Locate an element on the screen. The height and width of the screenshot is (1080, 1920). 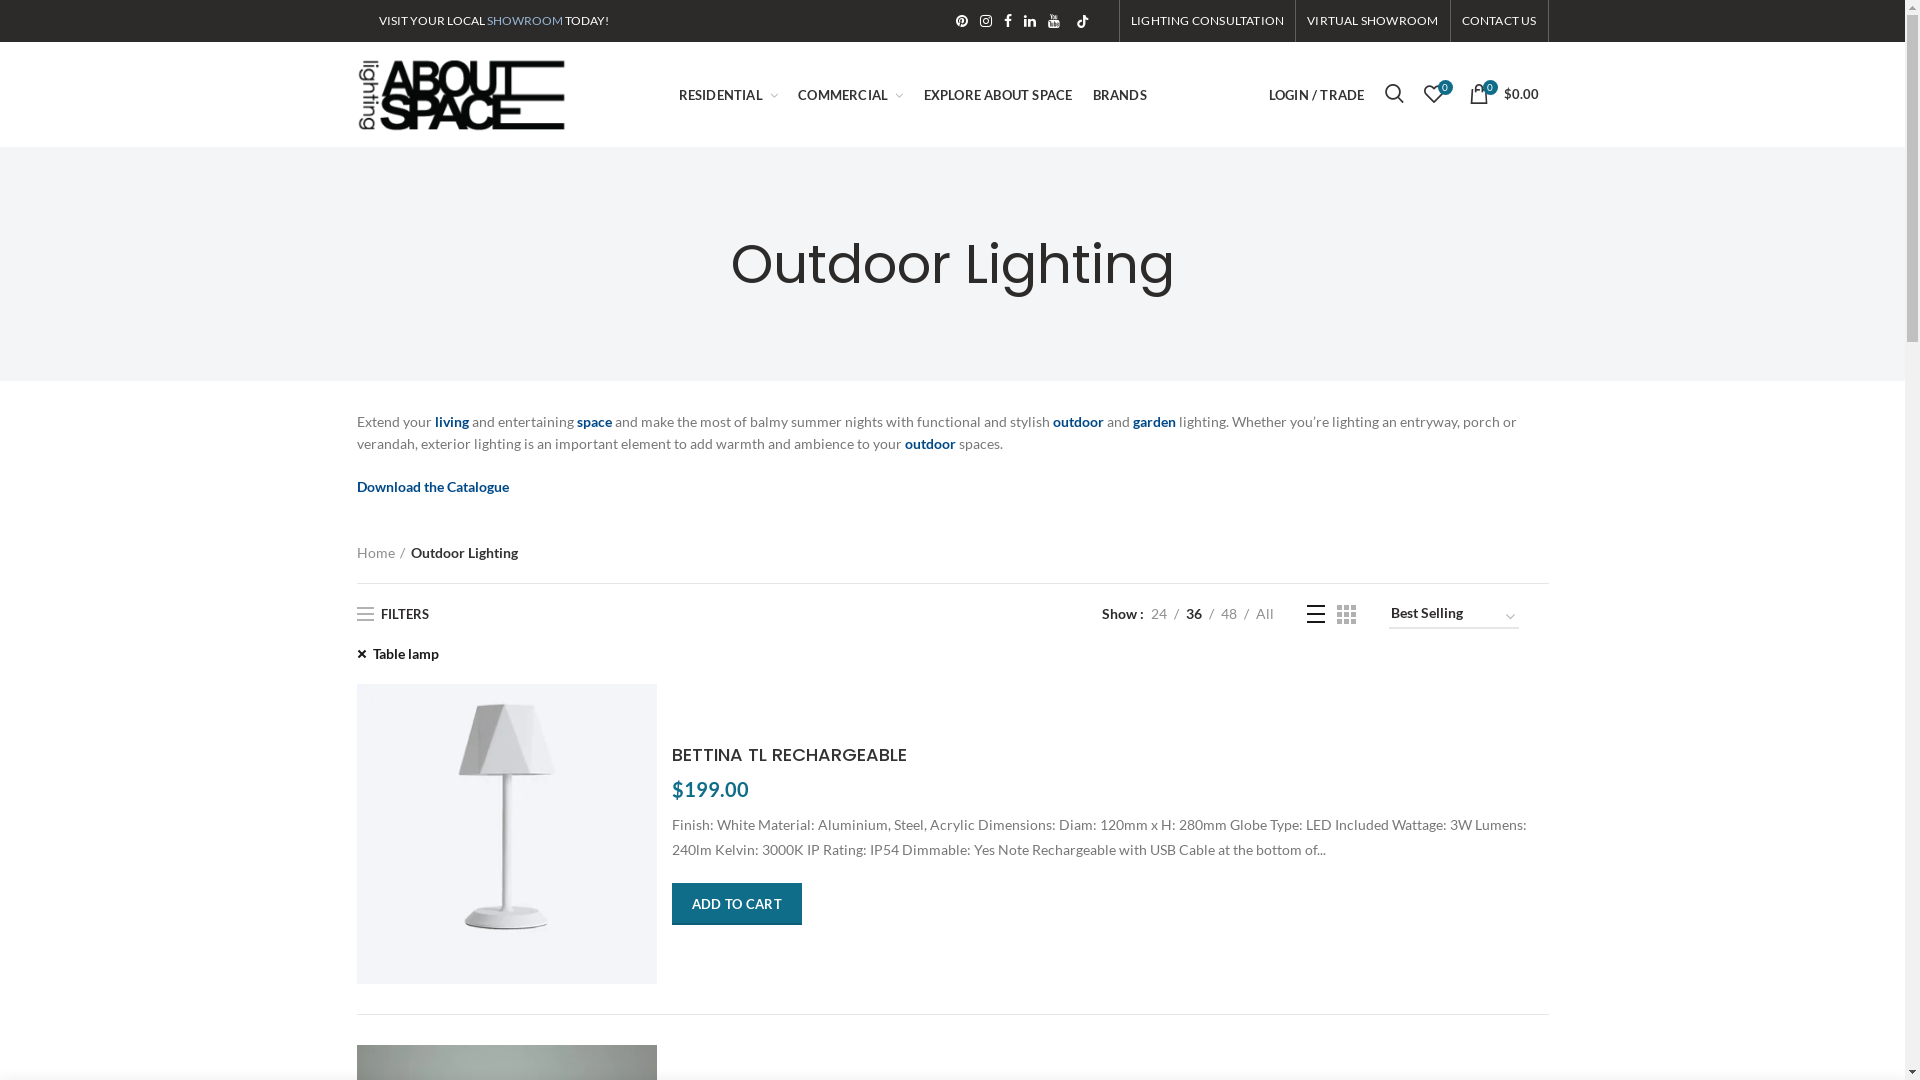
Home is located at coordinates (380, 553).